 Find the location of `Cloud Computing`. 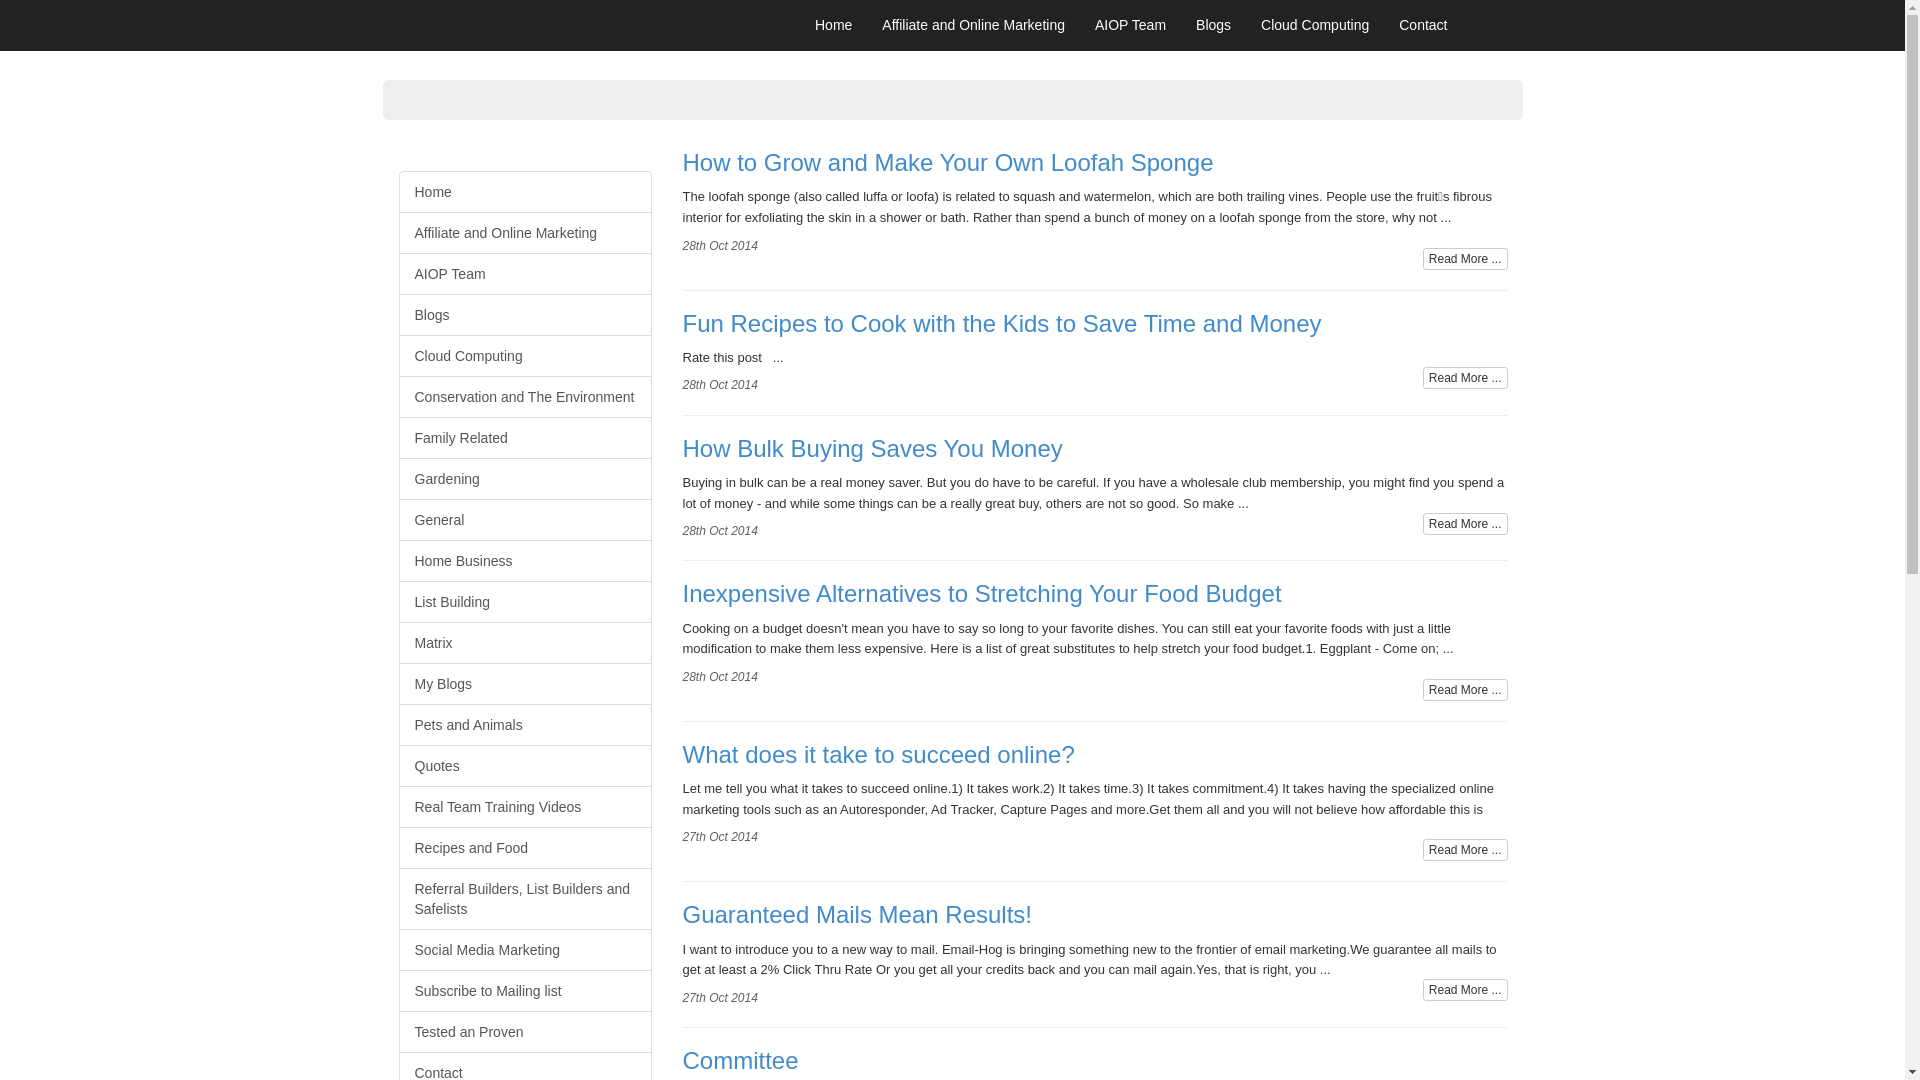

Cloud Computing is located at coordinates (524, 356).